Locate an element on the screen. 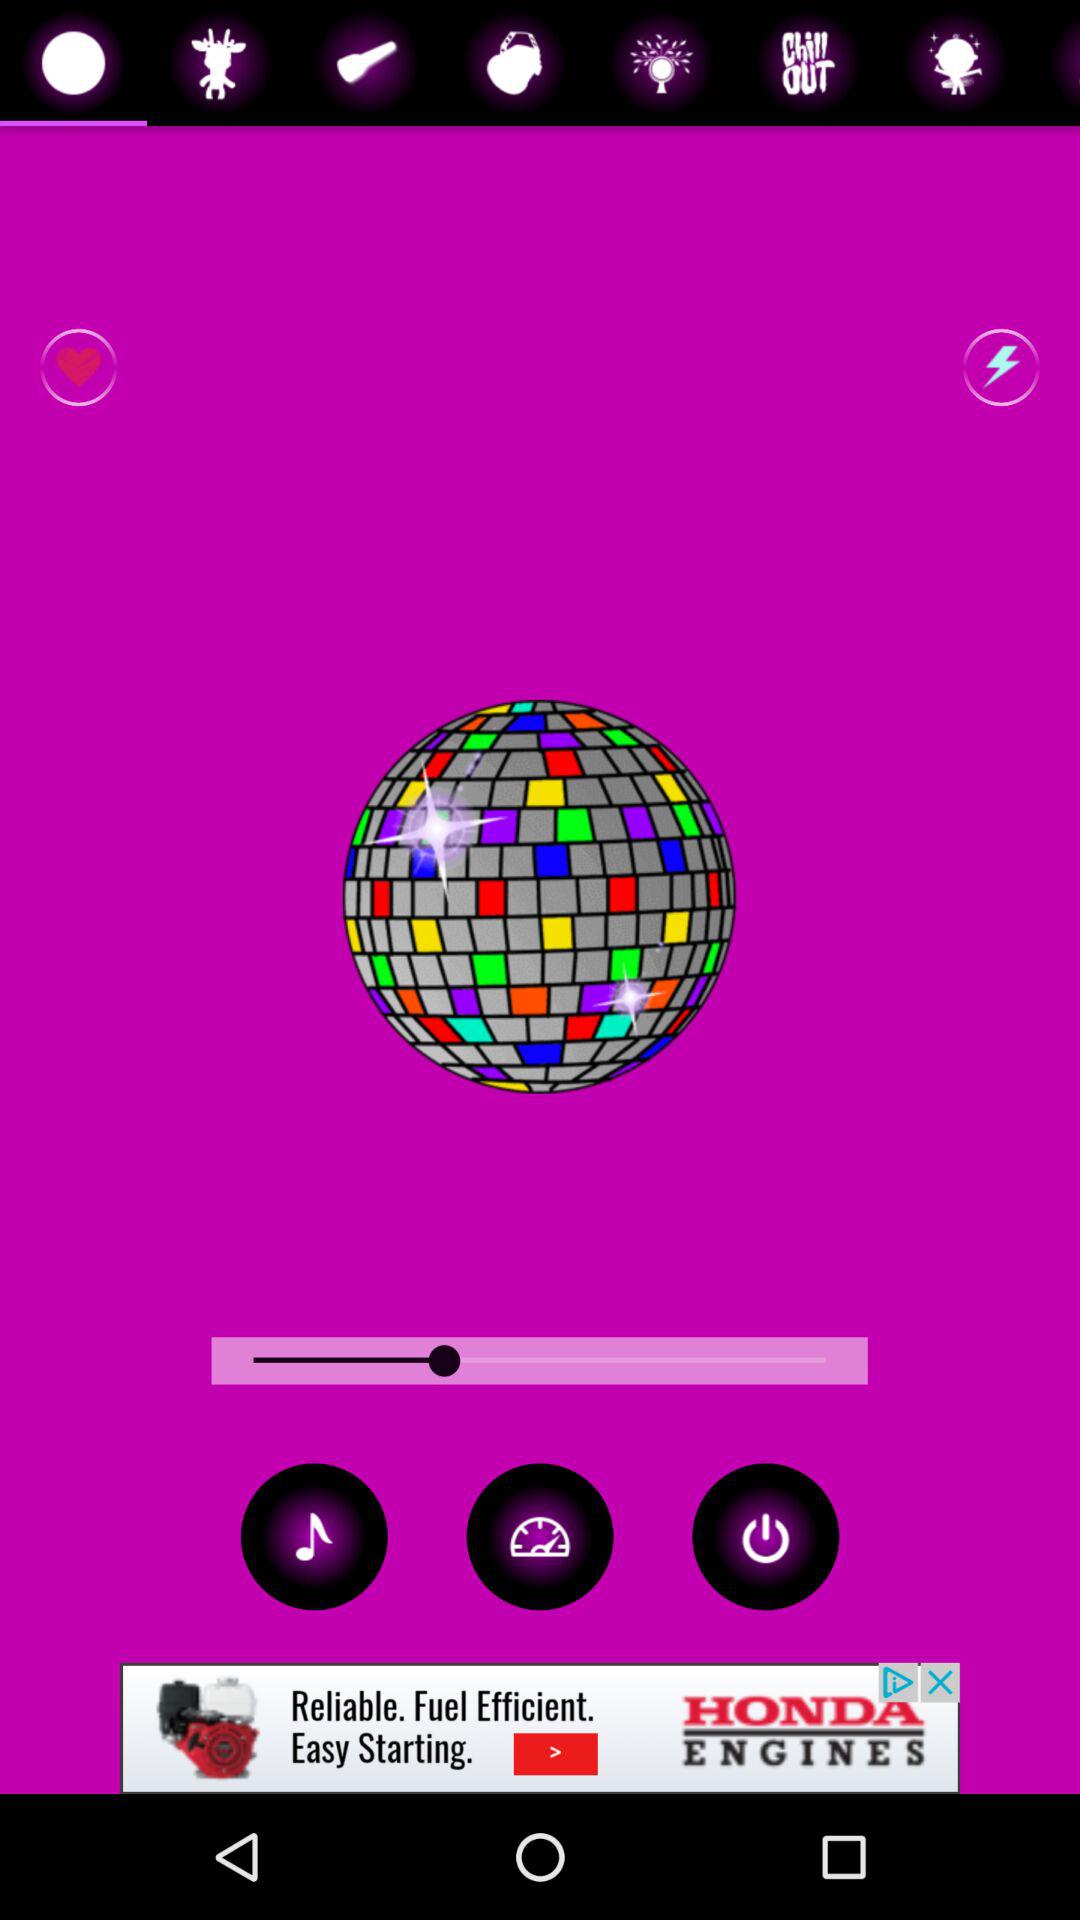  click on music icon is located at coordinates (314, 1536).